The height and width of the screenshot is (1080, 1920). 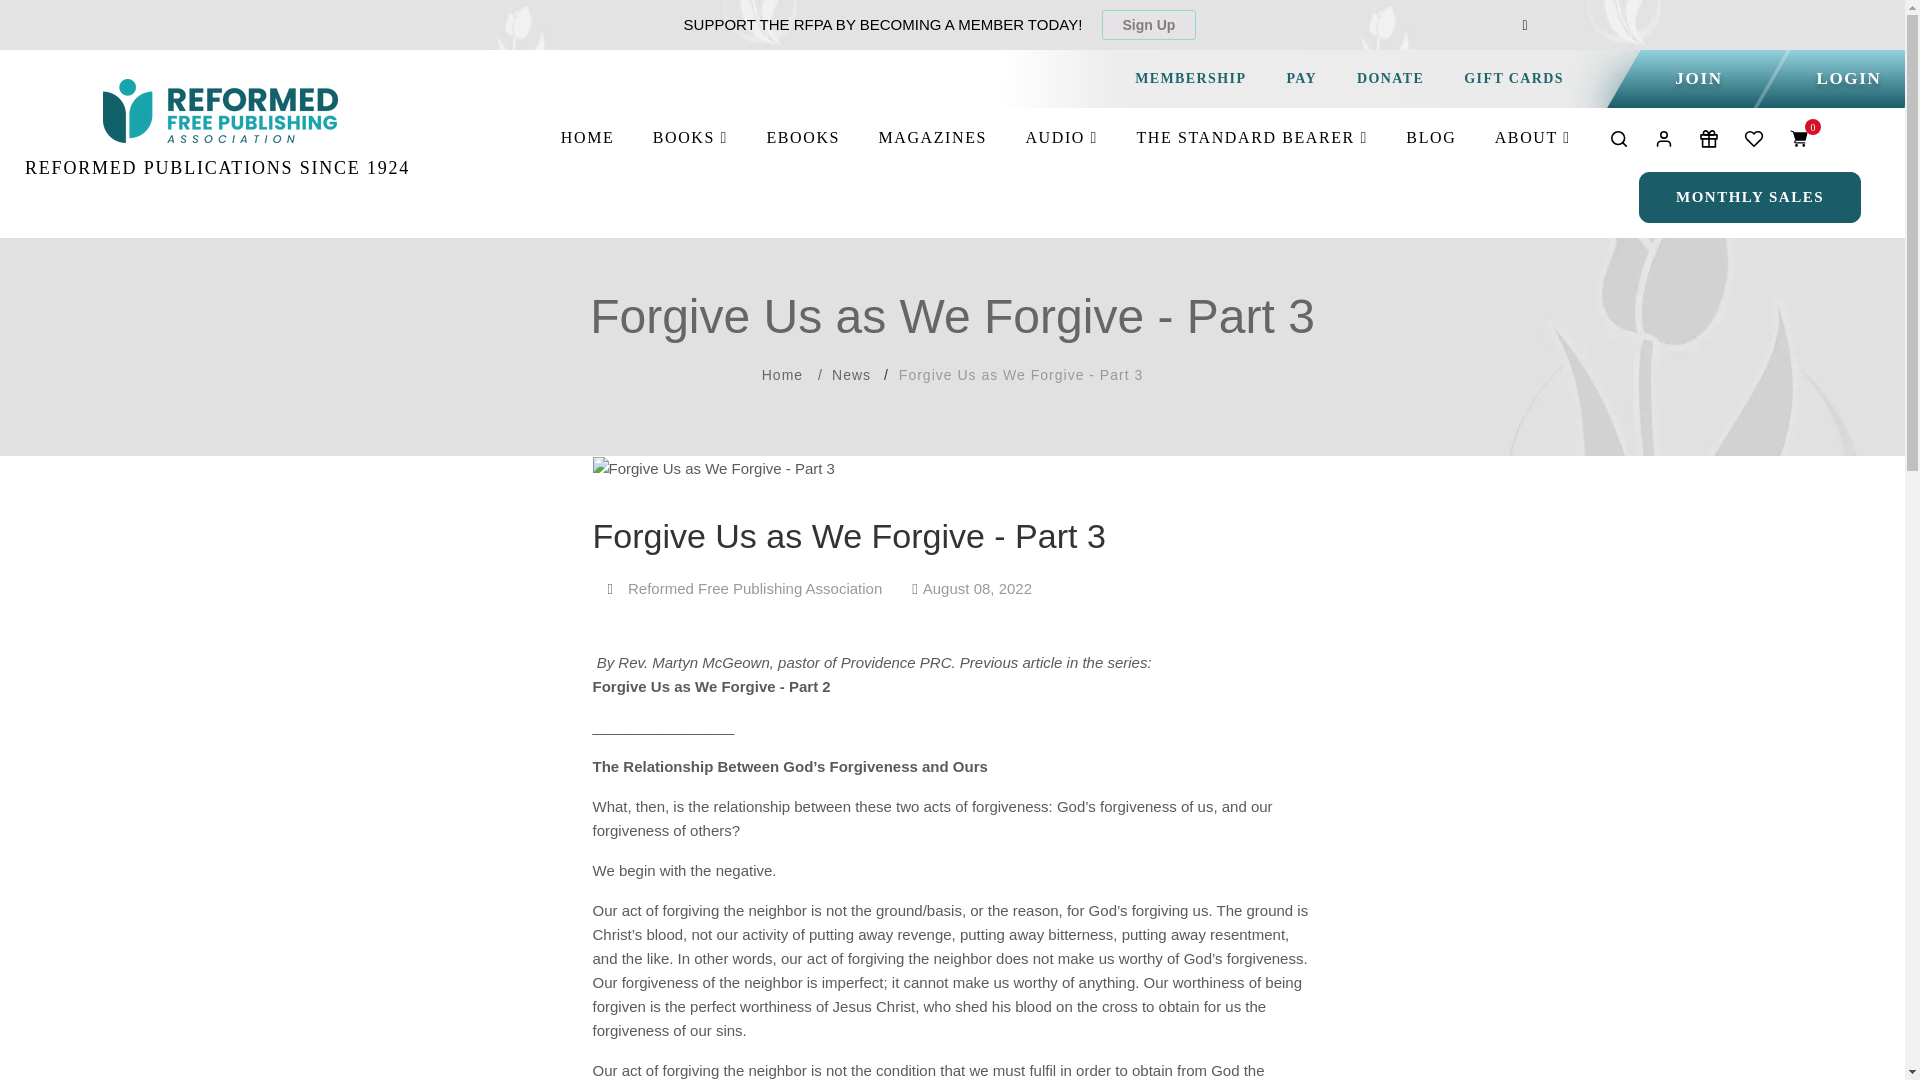 What do you see at coordinates (1149, 24) in the screenshot?
I see `Sign Up` at bounding box center [1149, 24].